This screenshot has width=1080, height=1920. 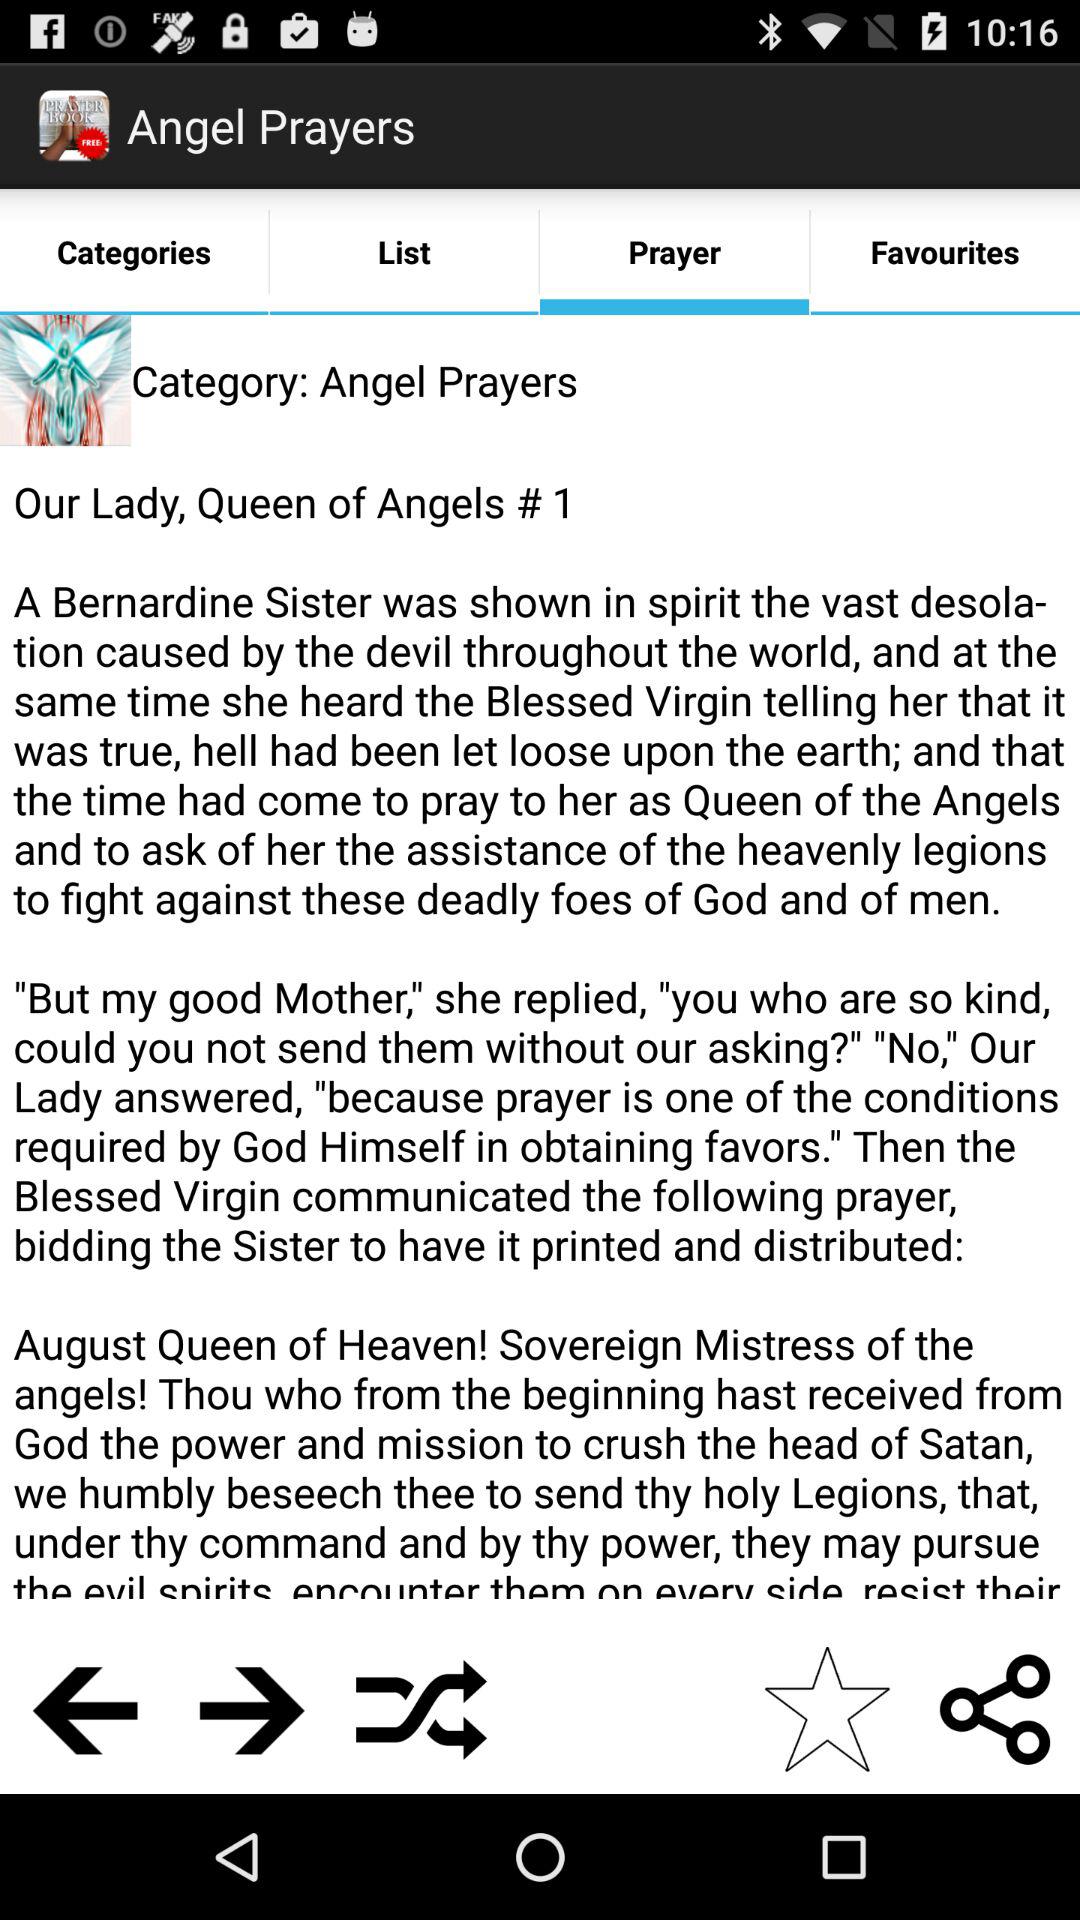 What do you see at coordinates (84, 1710) in the screenshot?
I see `go to previous` at bounding box center [84, 1710].